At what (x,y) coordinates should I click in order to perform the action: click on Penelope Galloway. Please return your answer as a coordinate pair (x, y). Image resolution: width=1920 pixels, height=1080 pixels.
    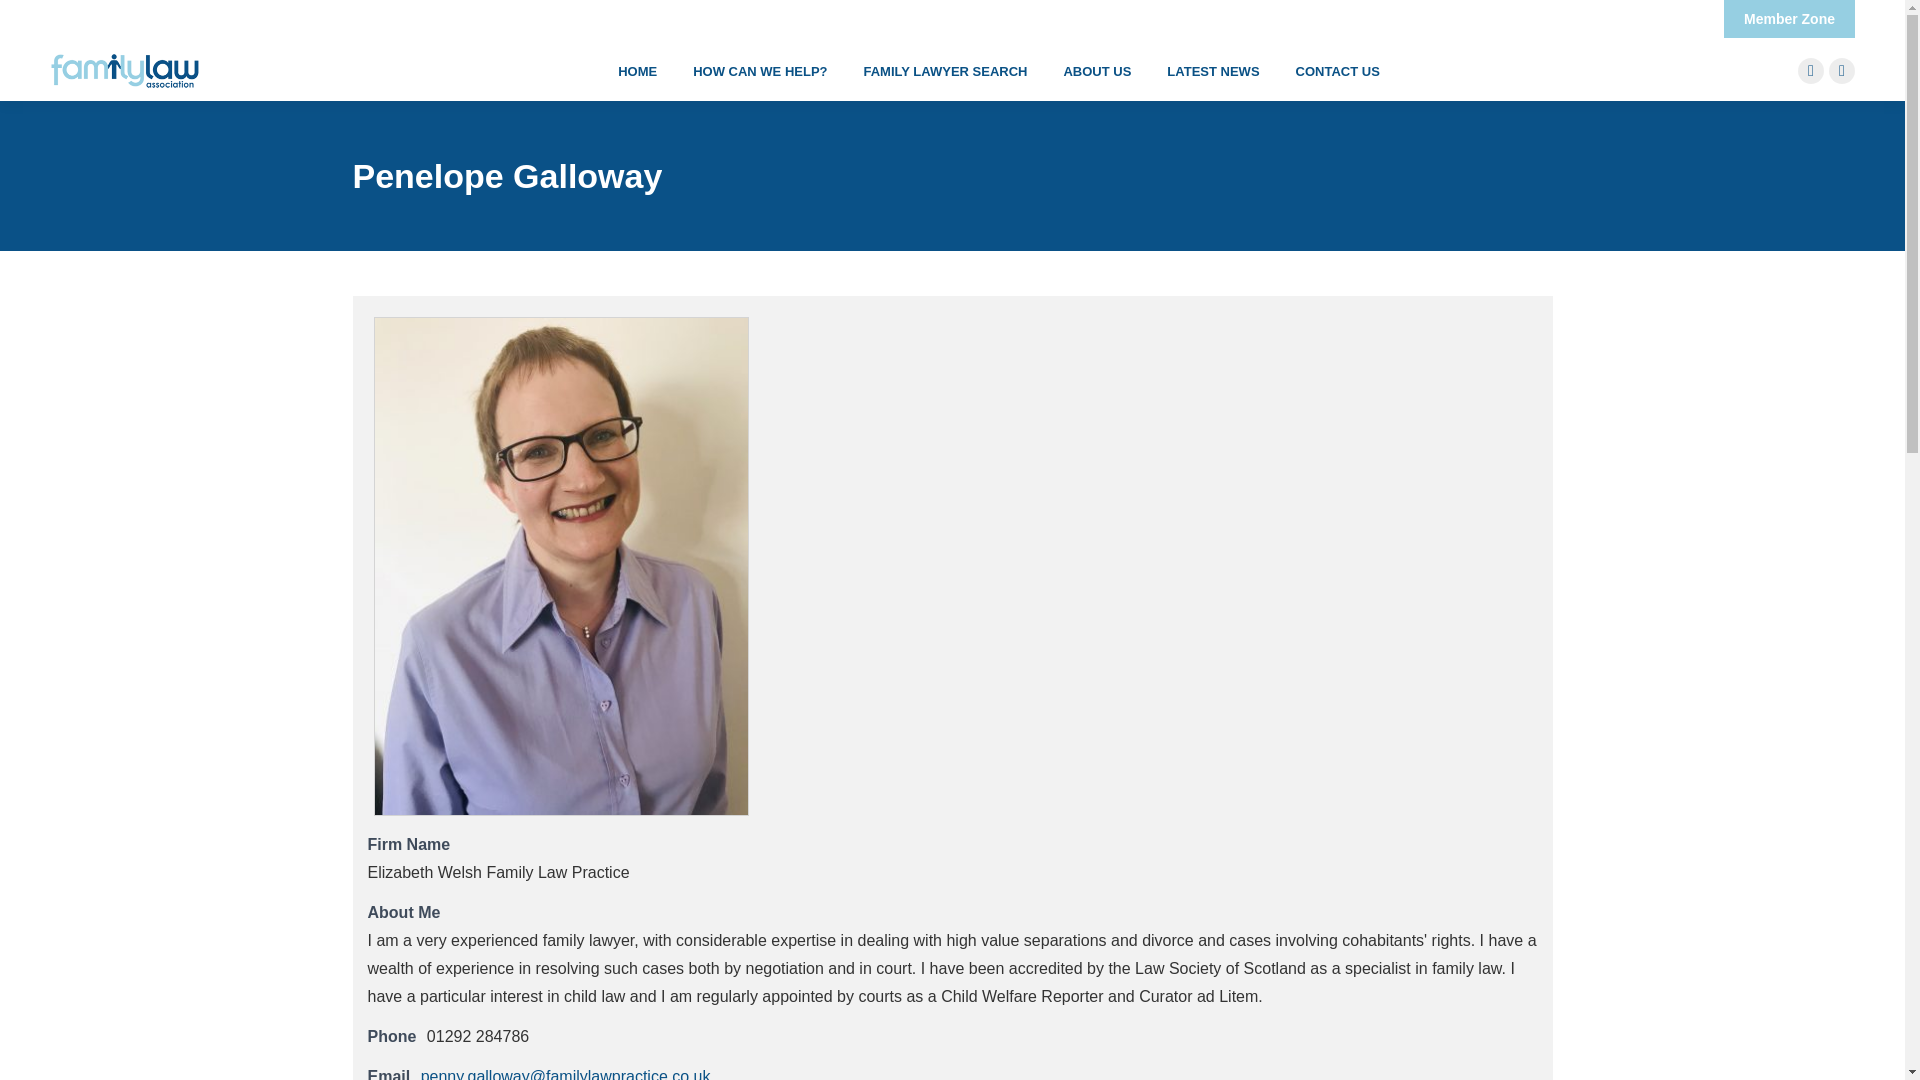
    Looking at the image, I should click on (561, 566).